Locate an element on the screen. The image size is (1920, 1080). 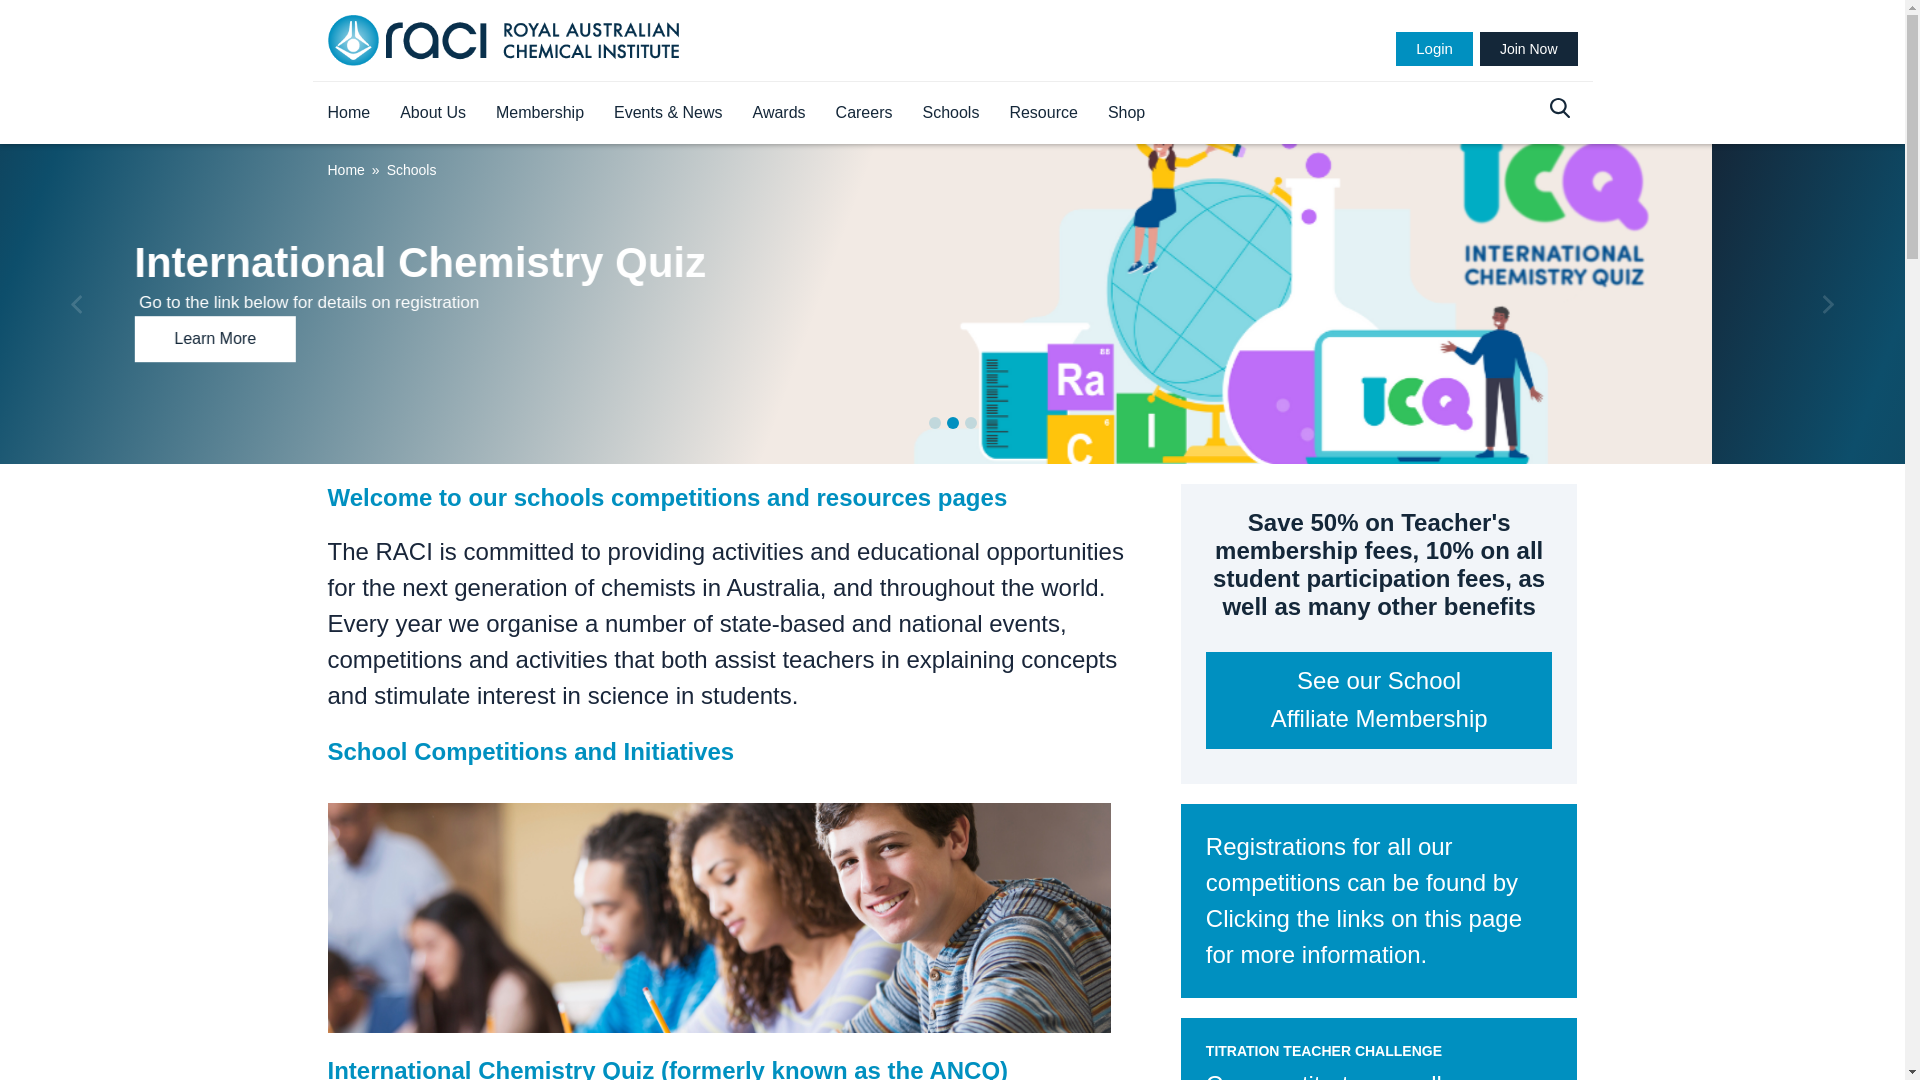
Go is located at coordinates (50, 21).